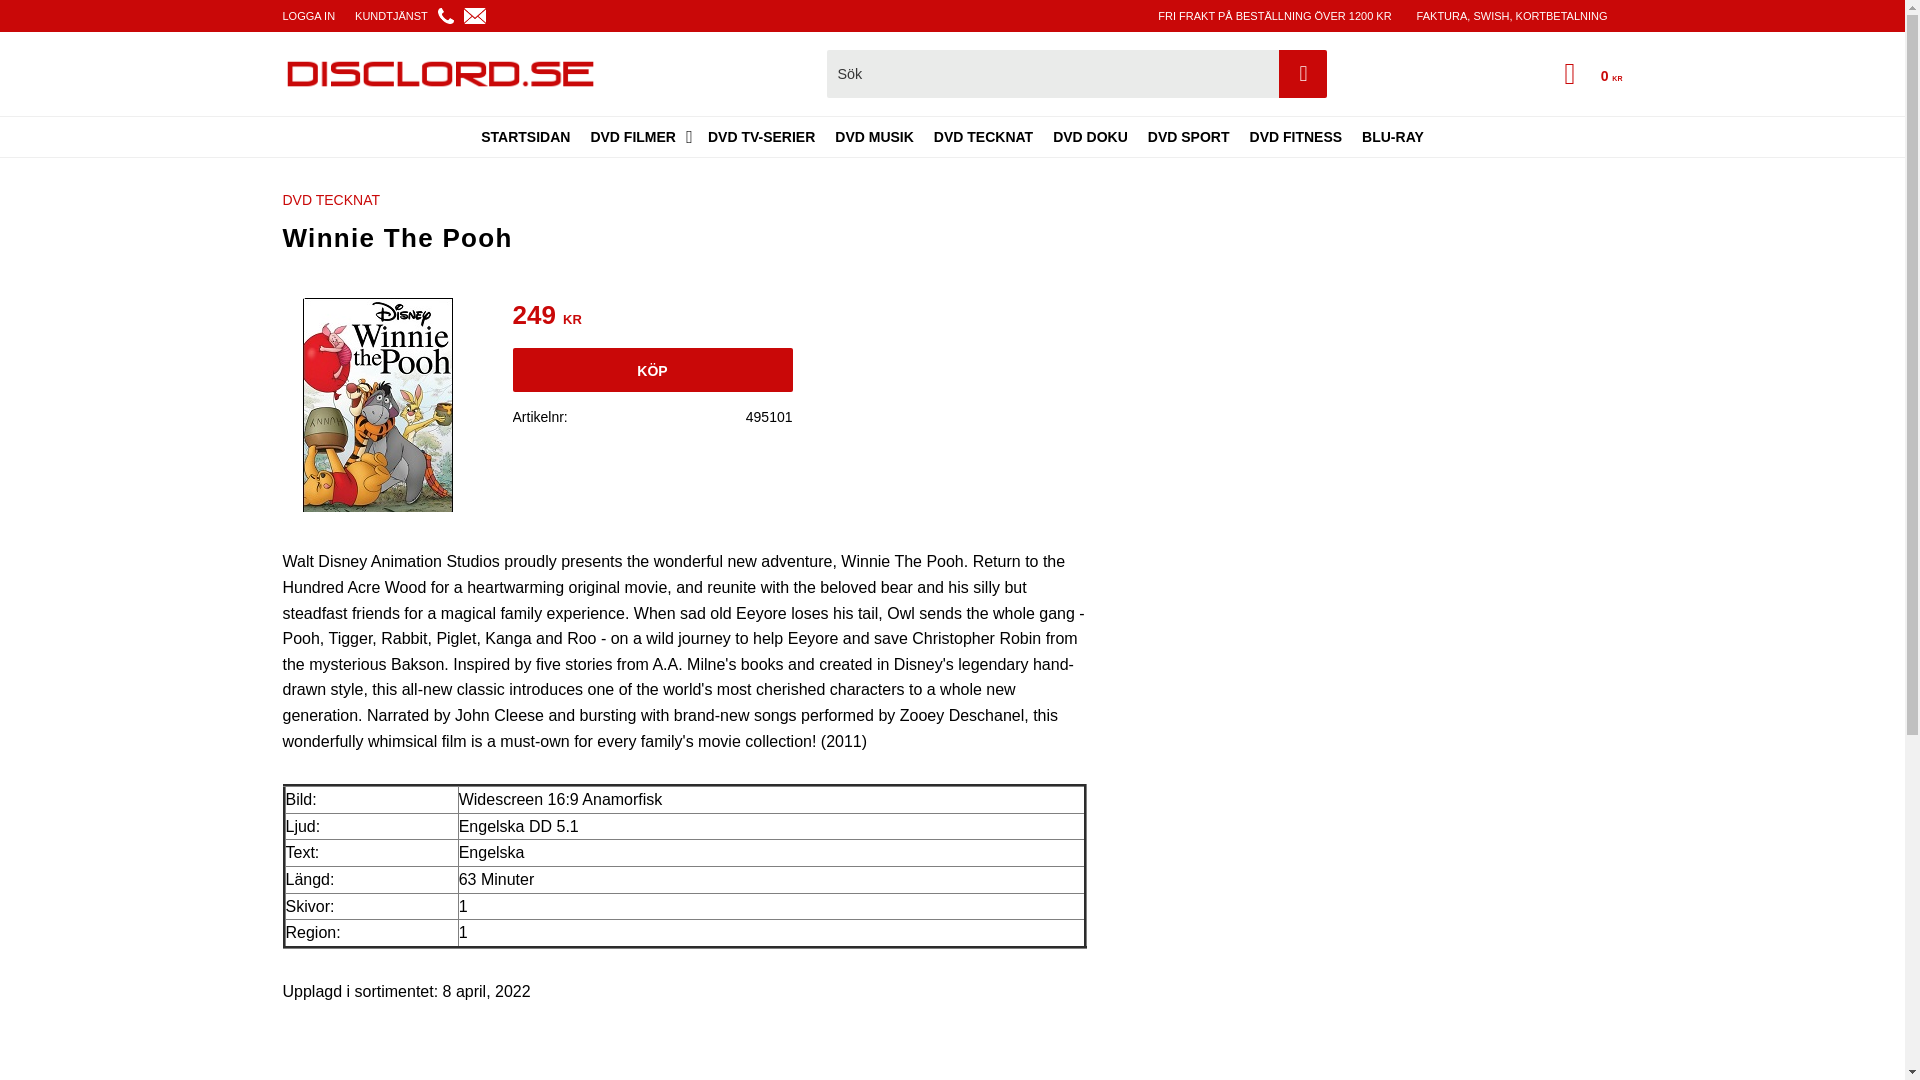 The height and width of the screenshot is (1080, 1920). I want to click on DVD DOKU, so click(1090, 136).